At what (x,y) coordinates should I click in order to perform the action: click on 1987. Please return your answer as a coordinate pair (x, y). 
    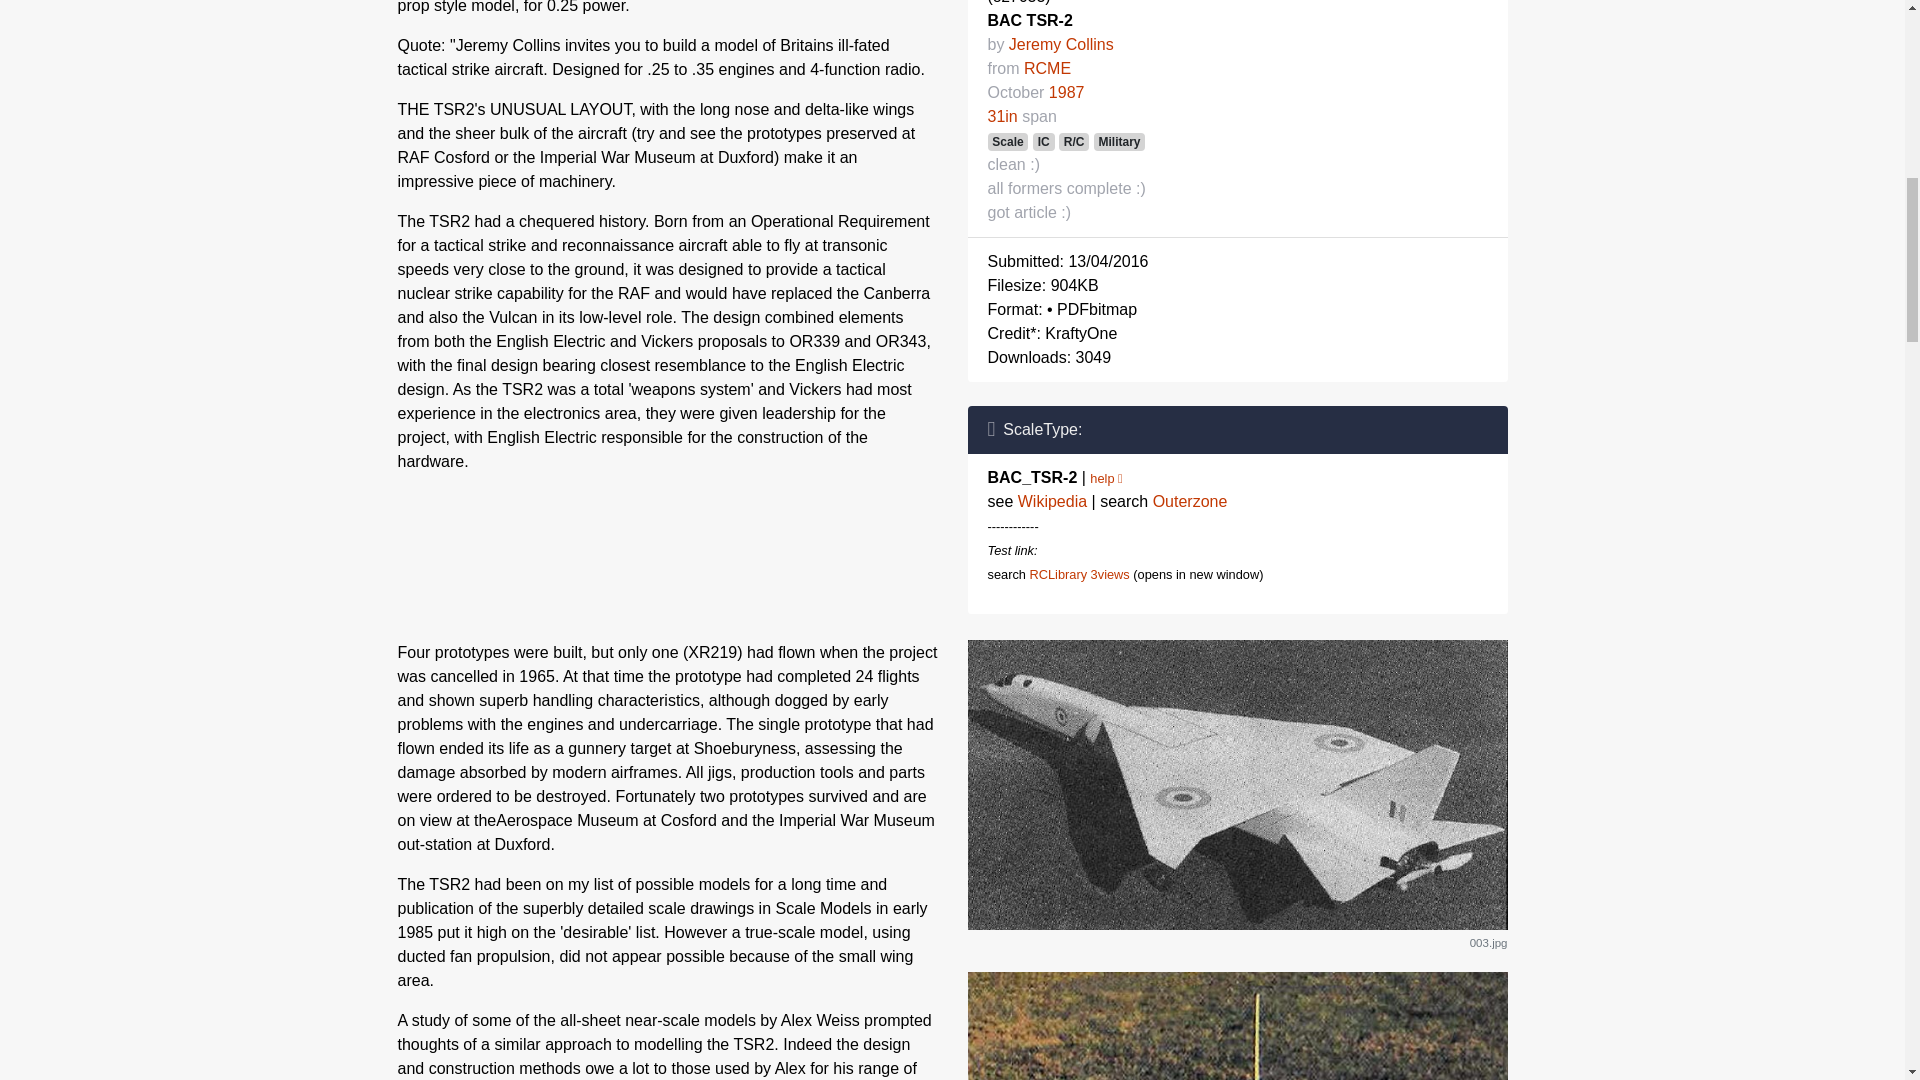
    Looking at the image, I should click on (1066, 92).